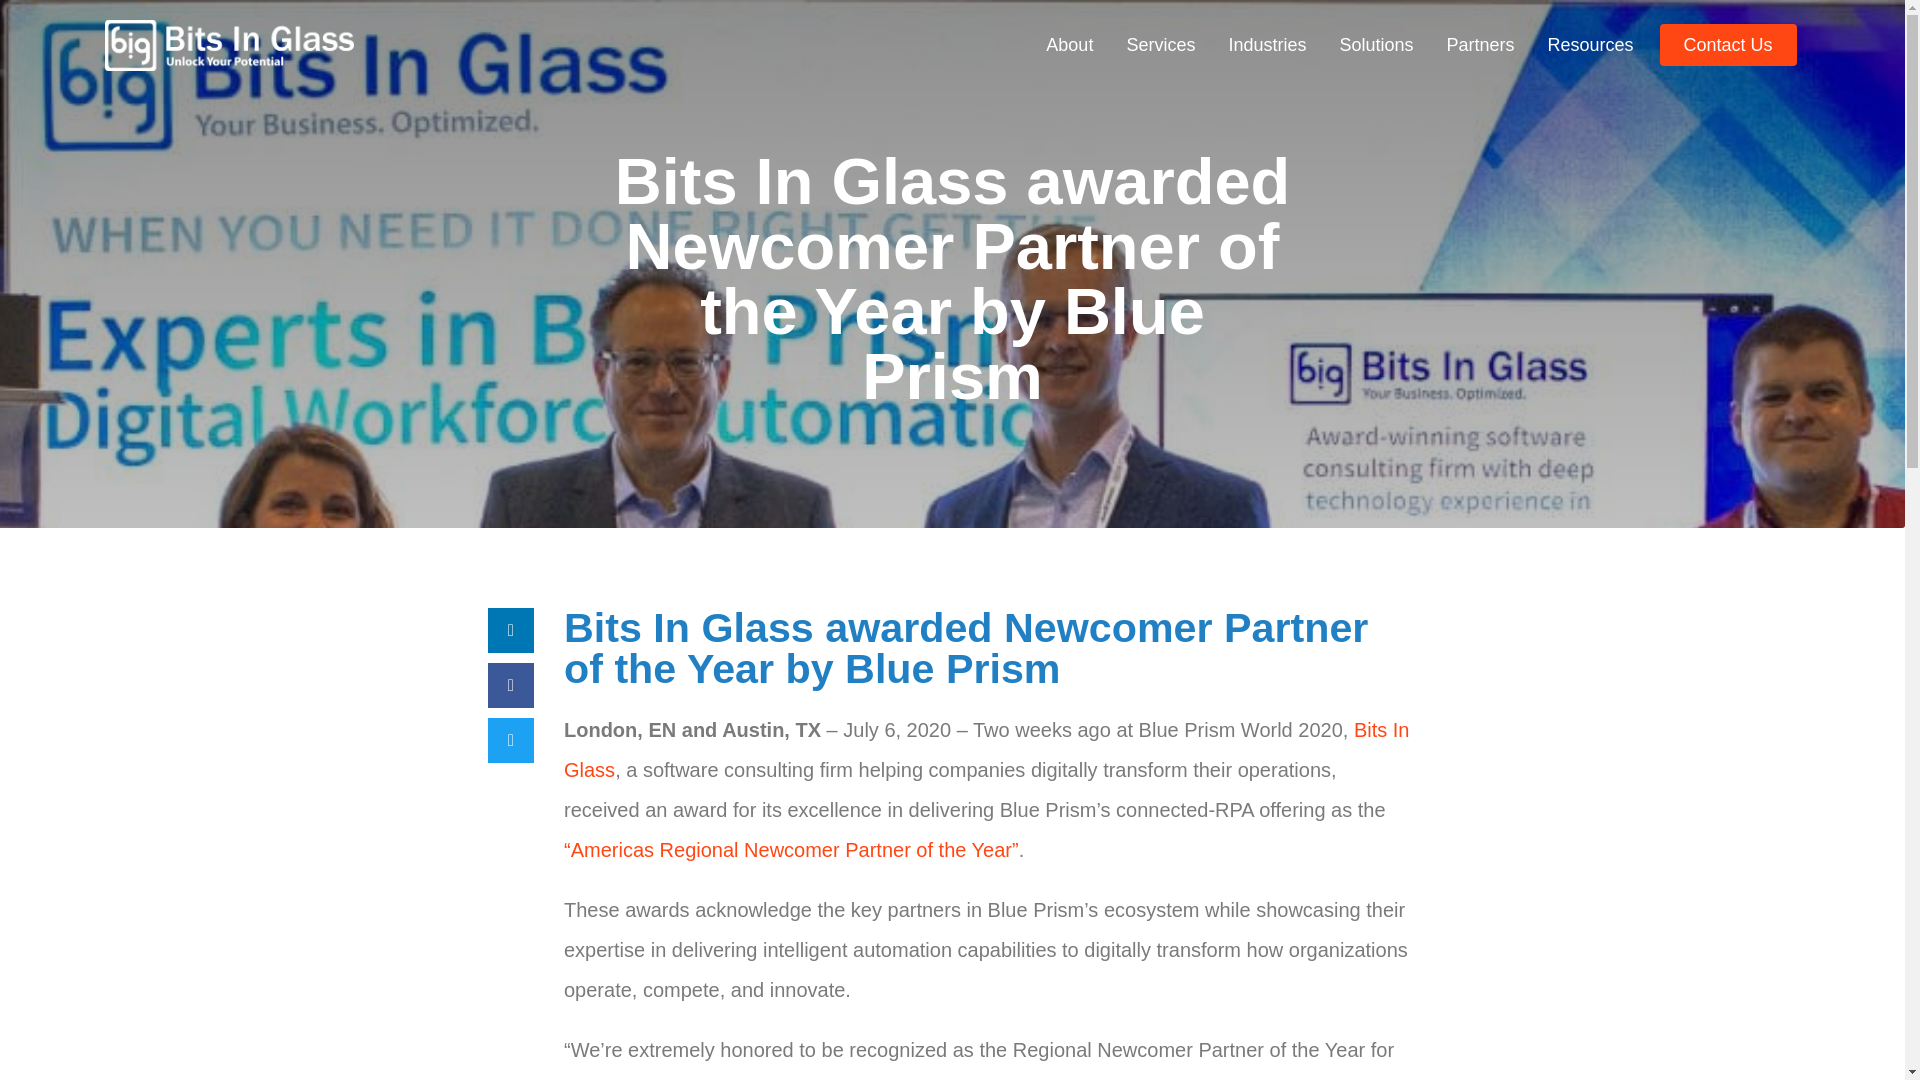 The width and height of the screenshot is (1920, 1080). What do you see at coordinates (1590, 44) in the screenshot?
I see `Resources` at bounding box center [1590, 44].